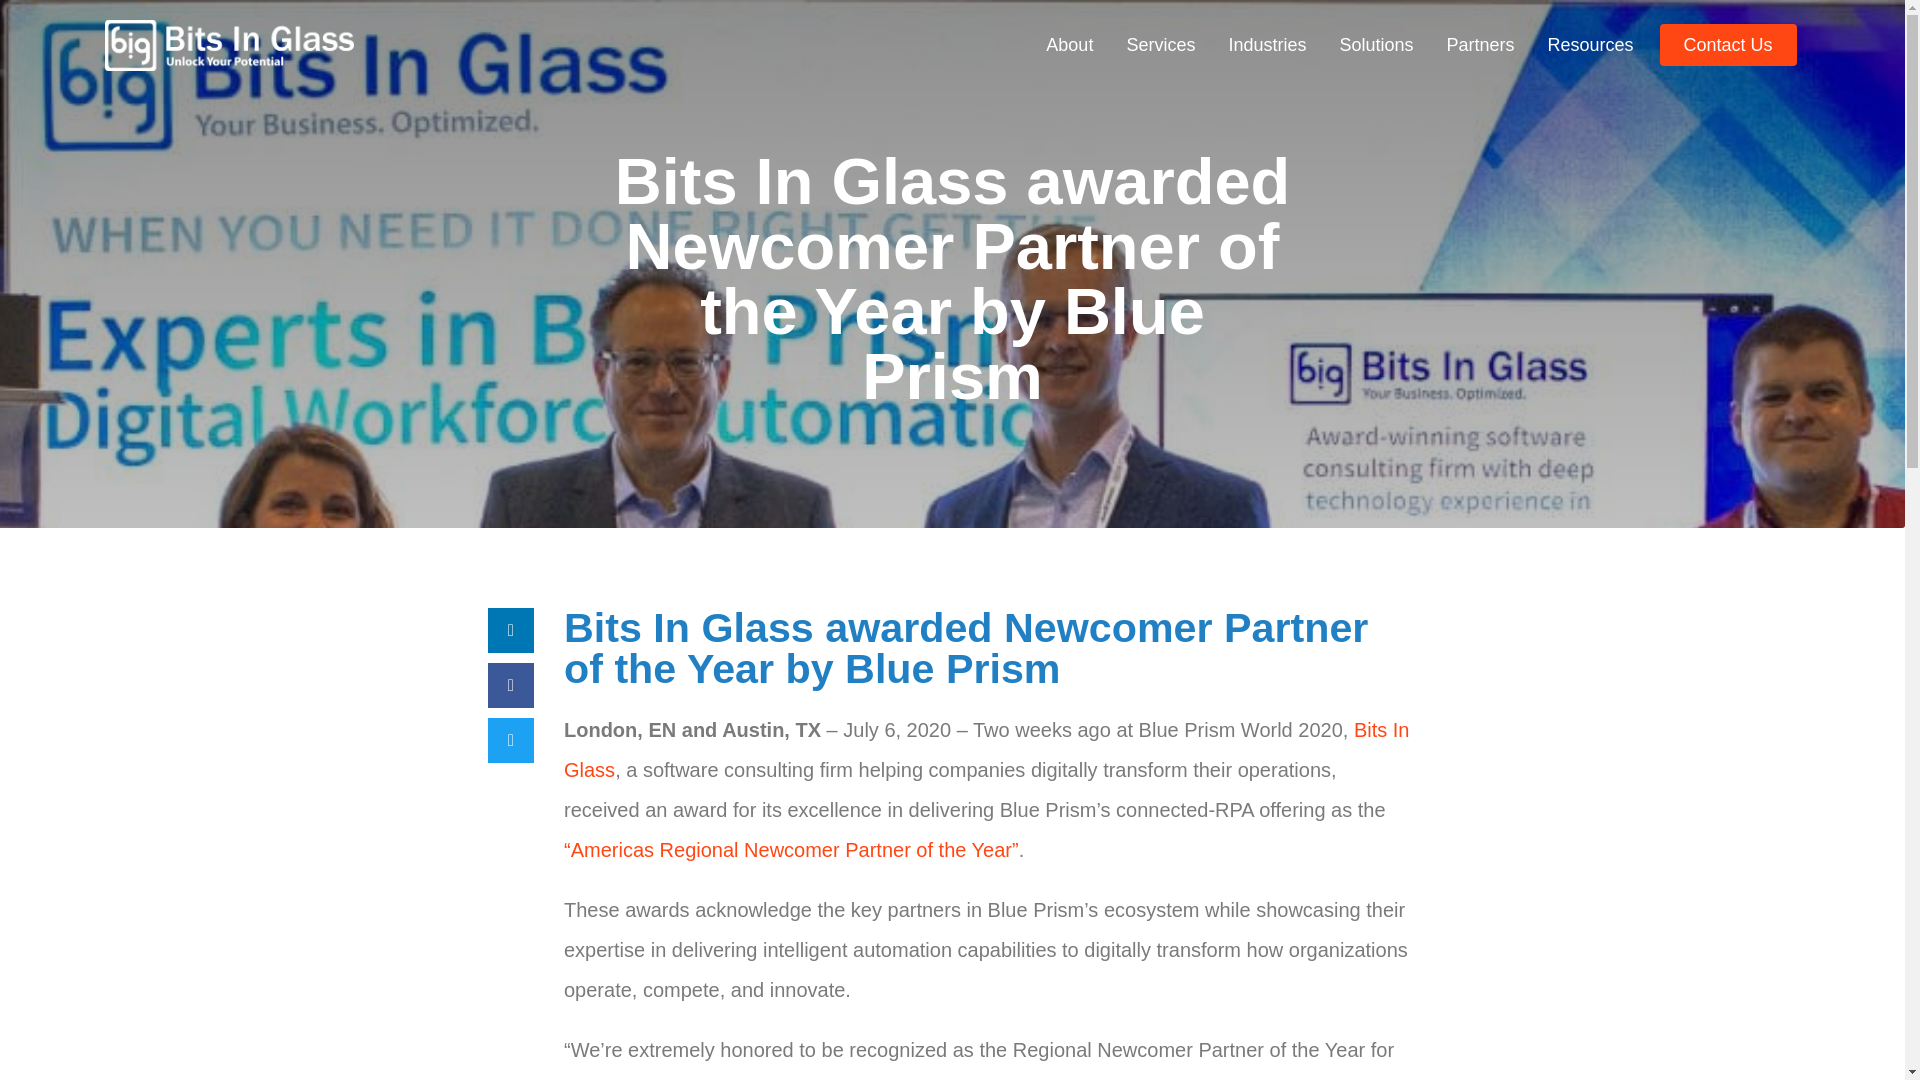 The width and height of the screenshot is (1920, 1080). What do you see at coordinates (1590, 44) in the screenshot?
I see `Resources` at bounding box center [1590, 44].